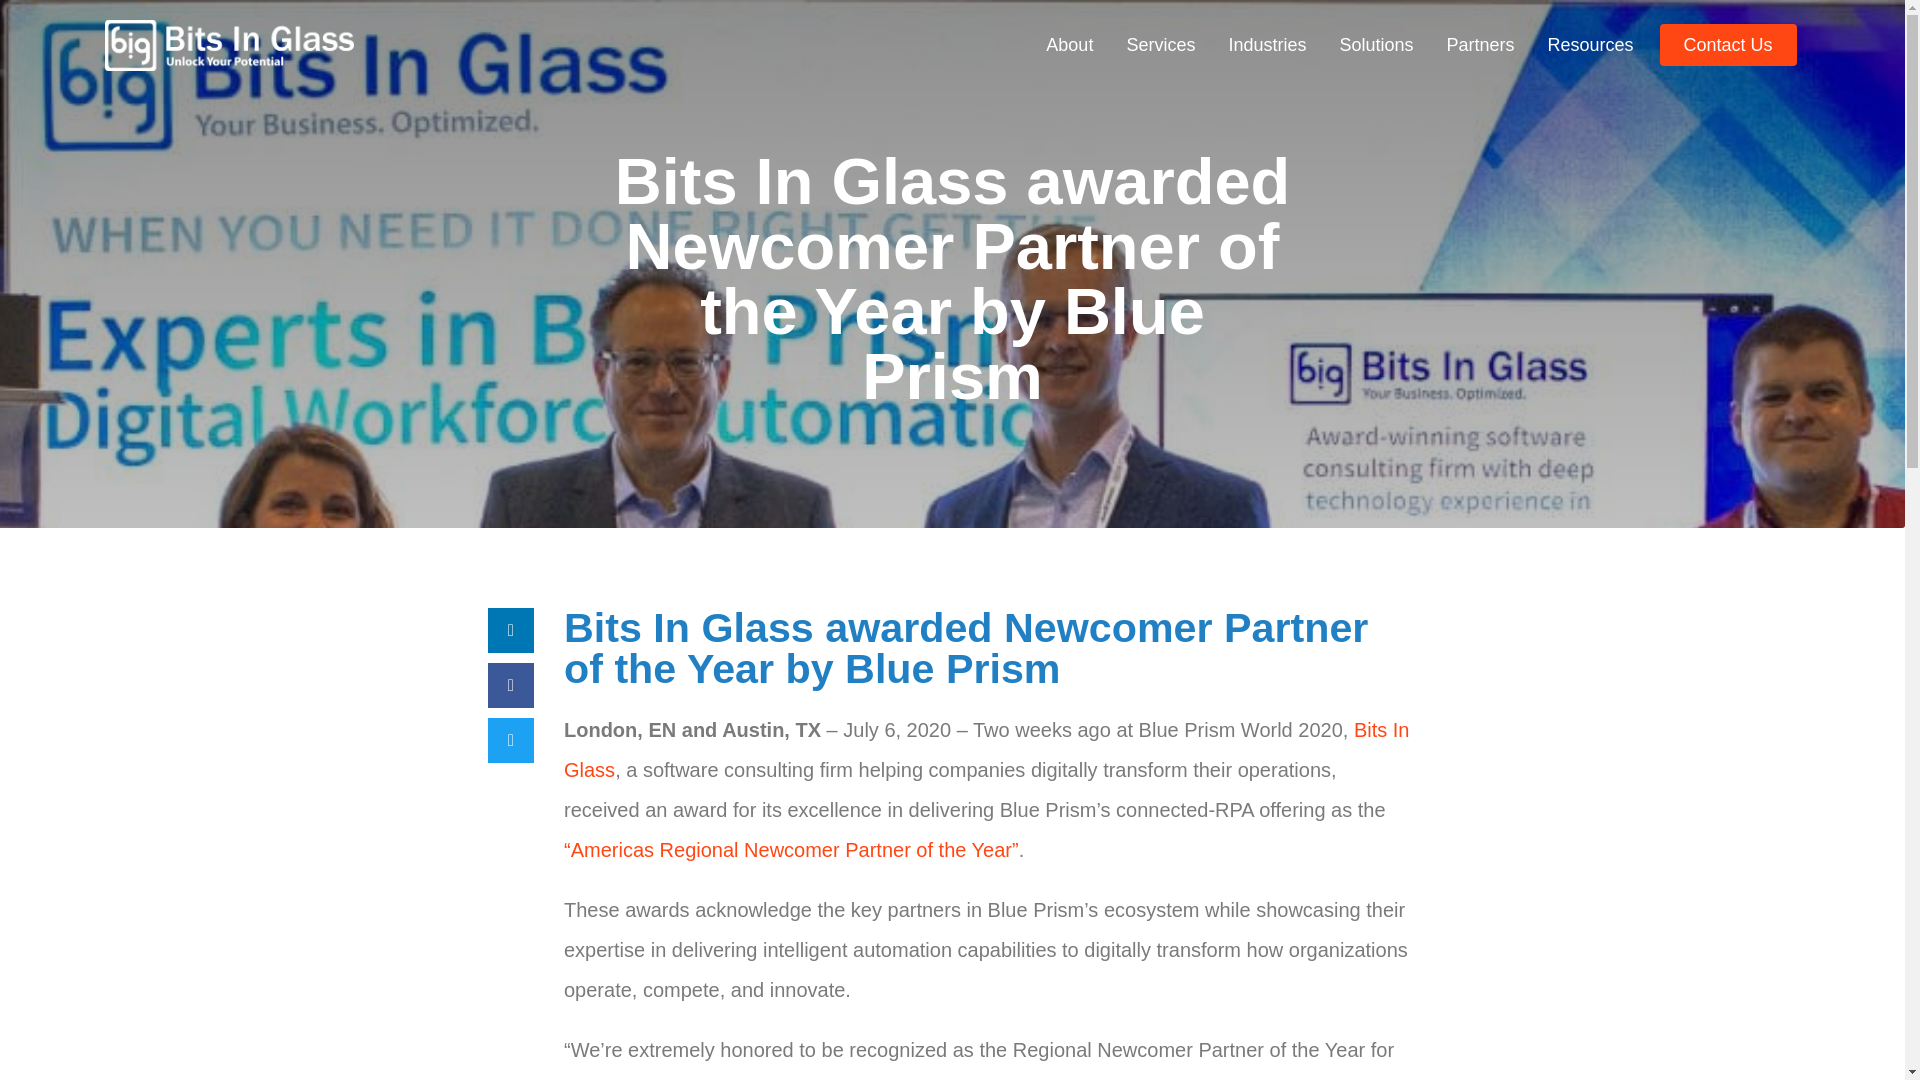 The width and height of the screenshot is (1920, 1080). What do you see at coordinates (1590, 44) in the screenshot?
I see `Resources` at bounding box center [1590, 44].